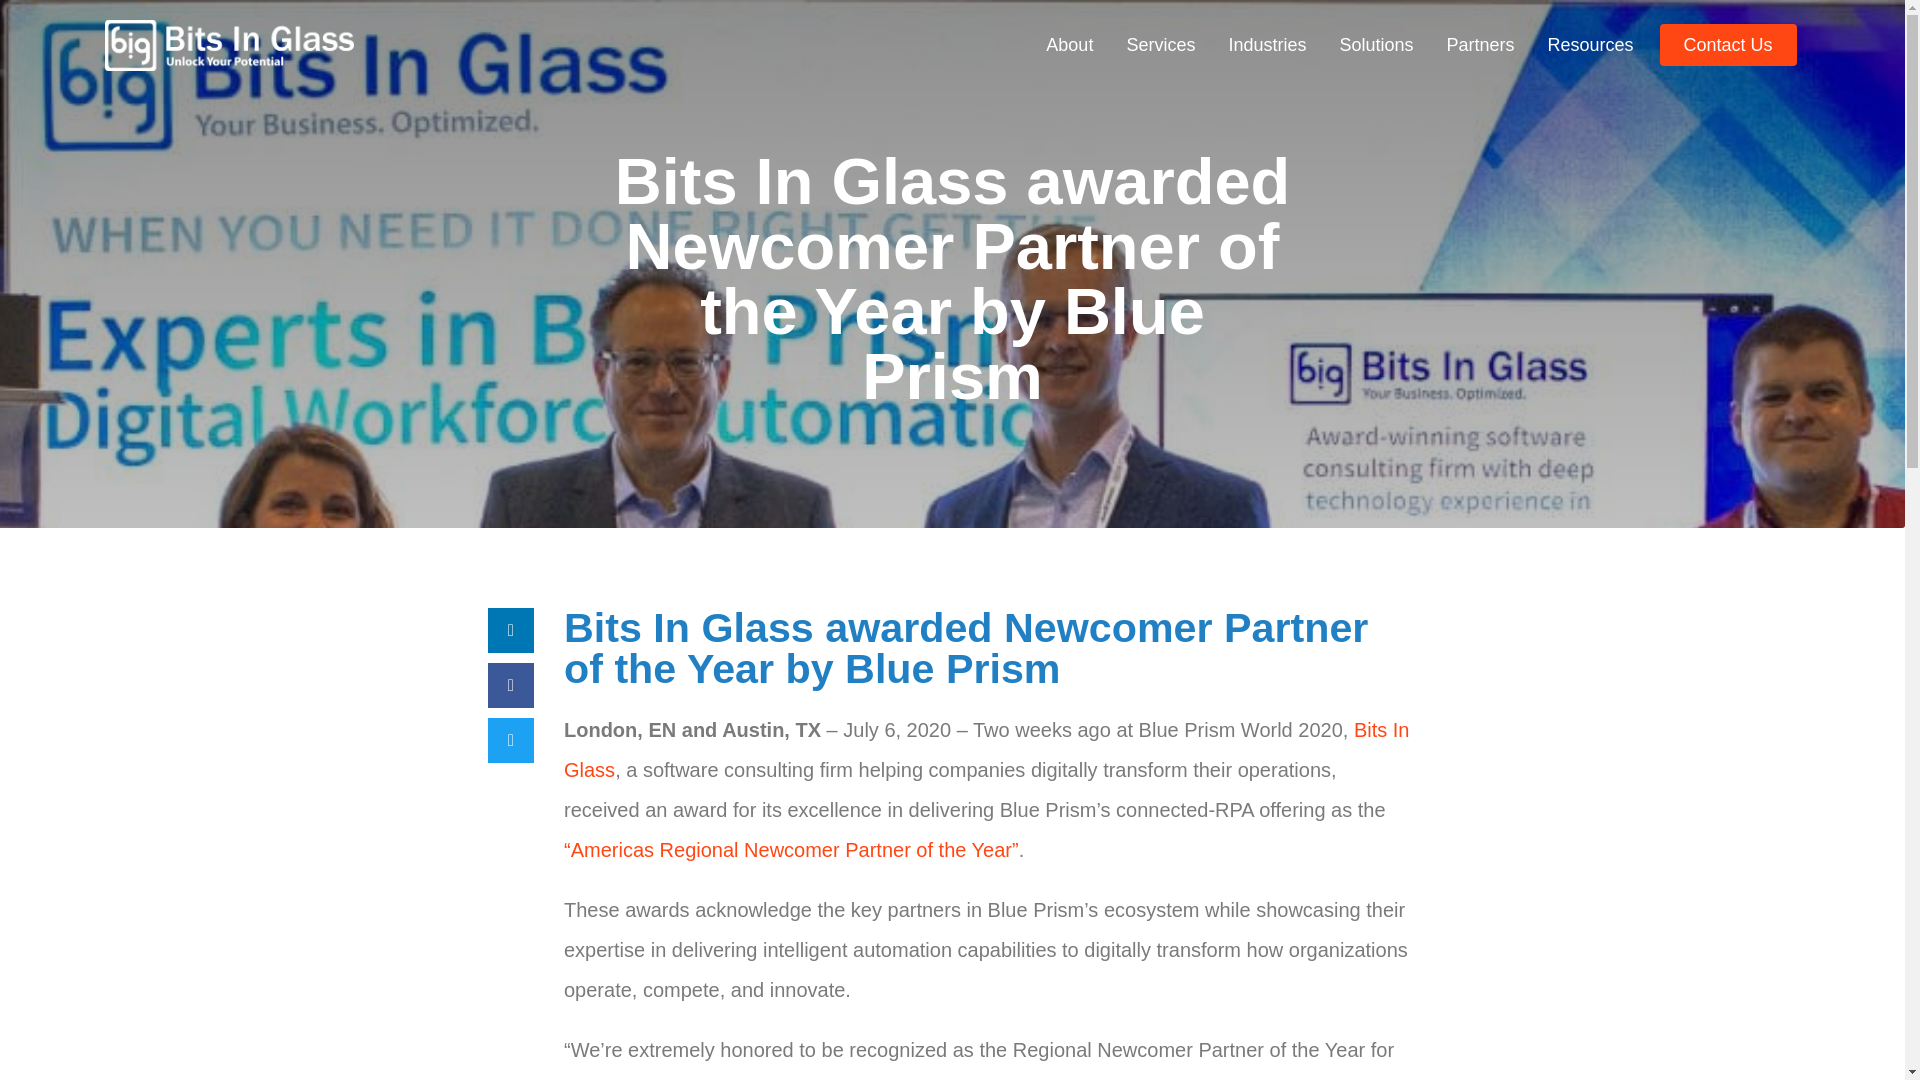 The width and height of the screenshot is (1920, 1080). What do you see at coordinates (1590, 44) in the screenshot?
I see `Resources` at bounding box center [1590, 44].